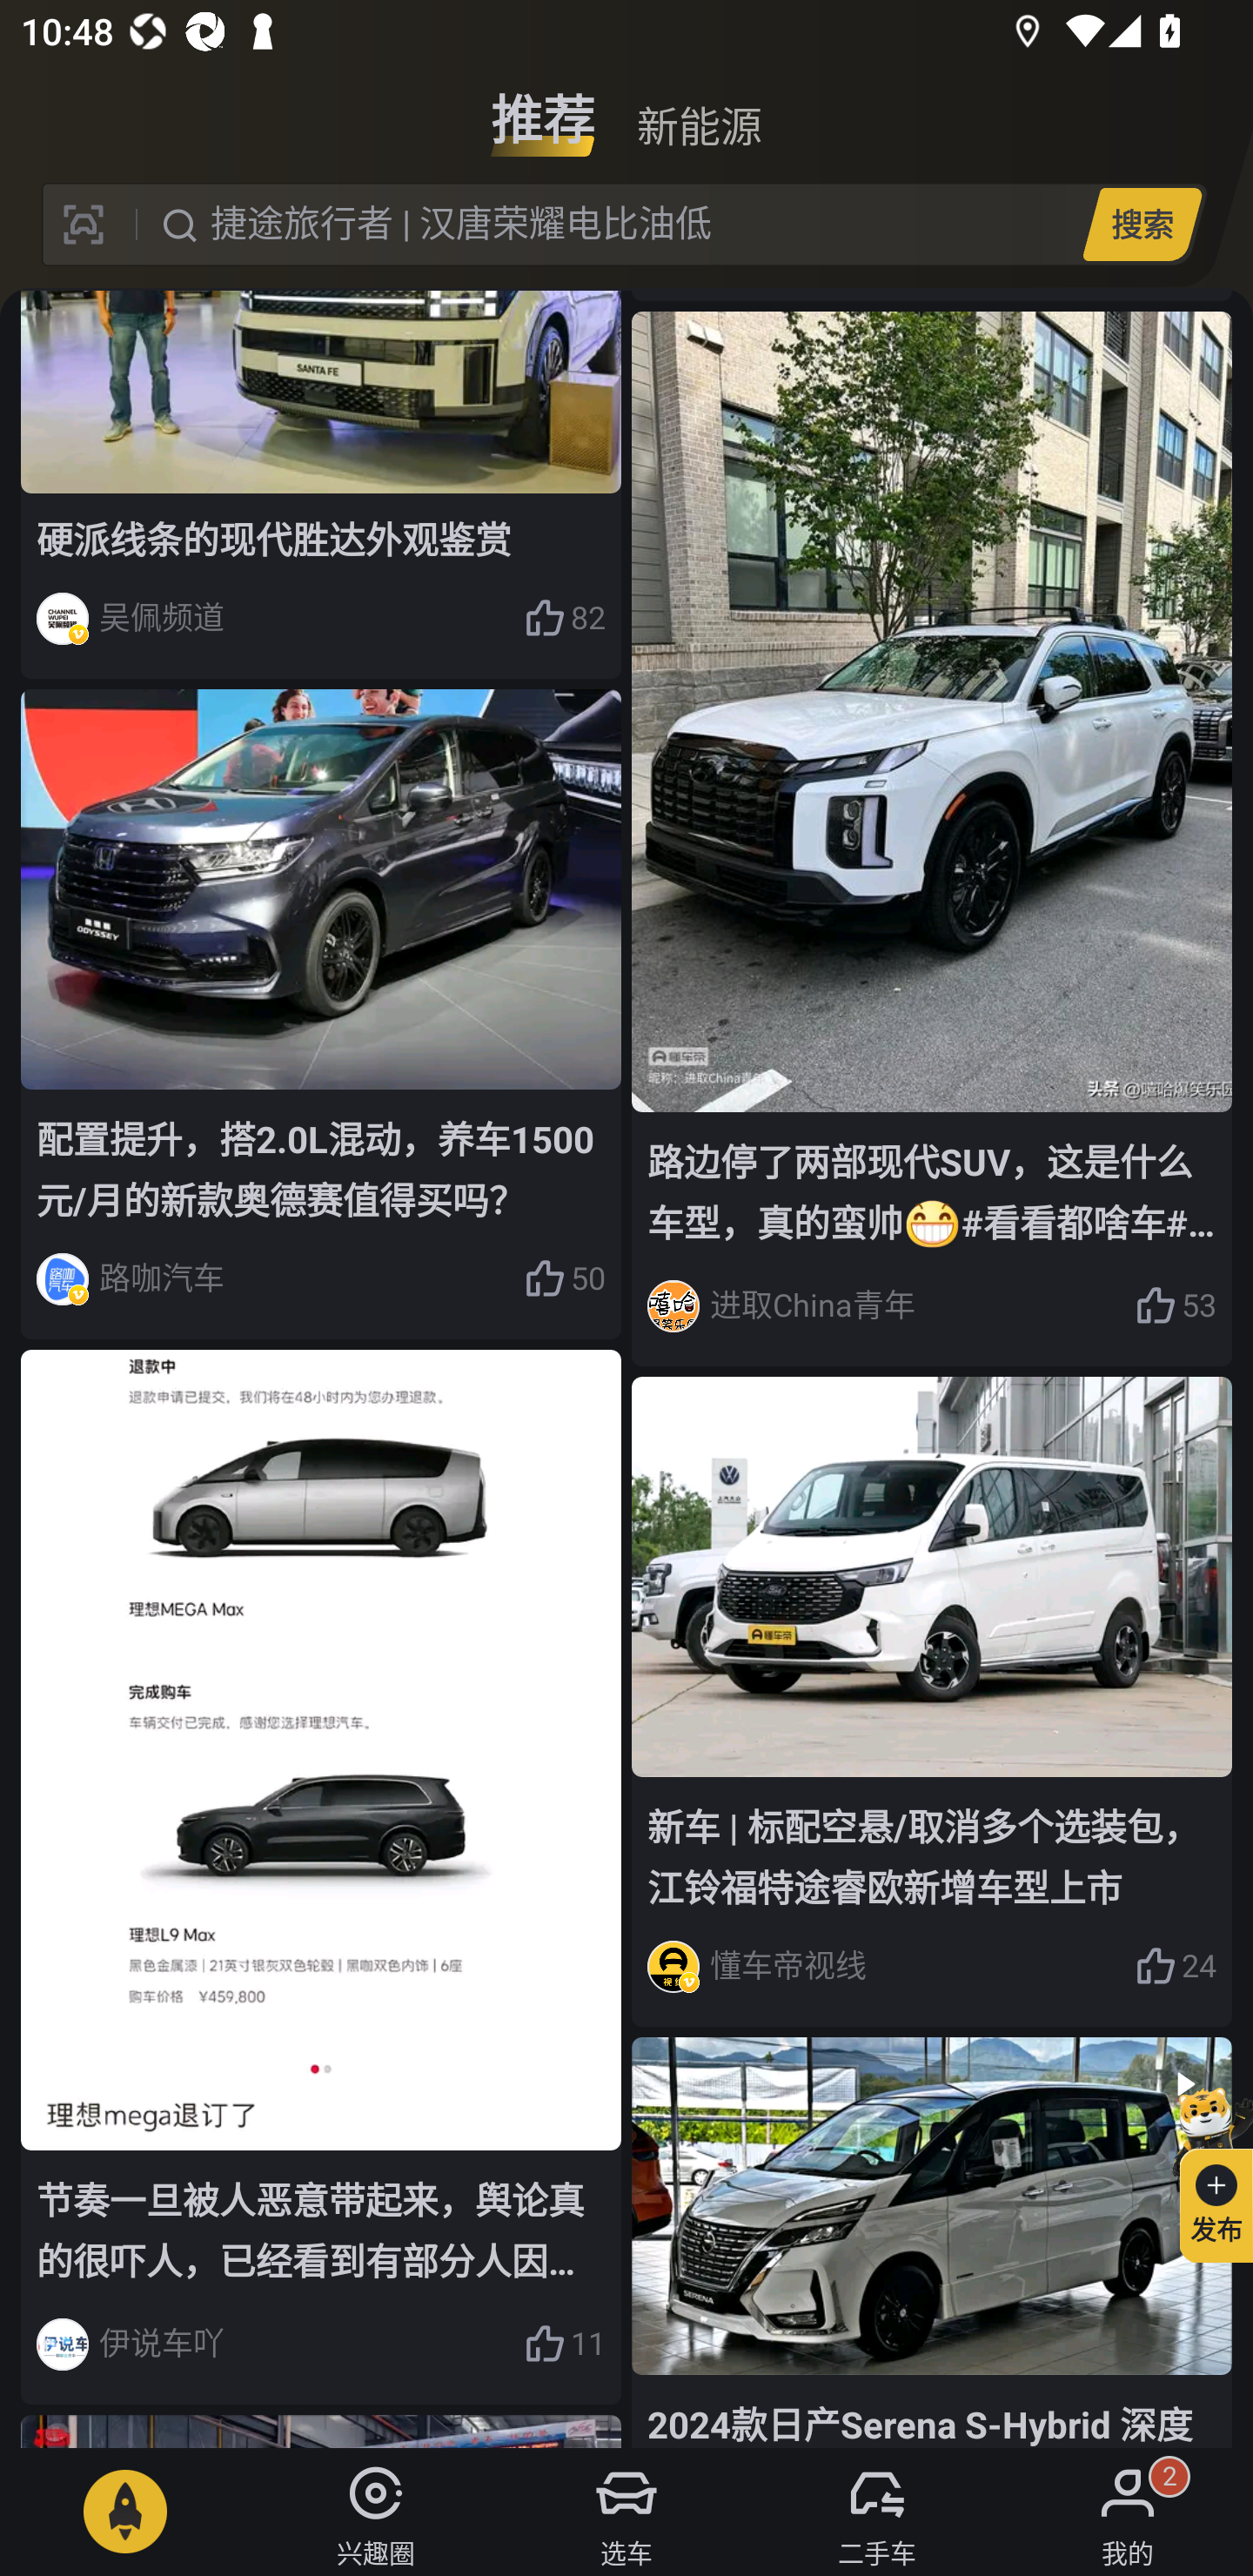 This screenshot has height=2576, width=1253. What do you see at coordinates (1176, 1967) in the screenshot?
I see `24` at bounding box center [1176, 1967].